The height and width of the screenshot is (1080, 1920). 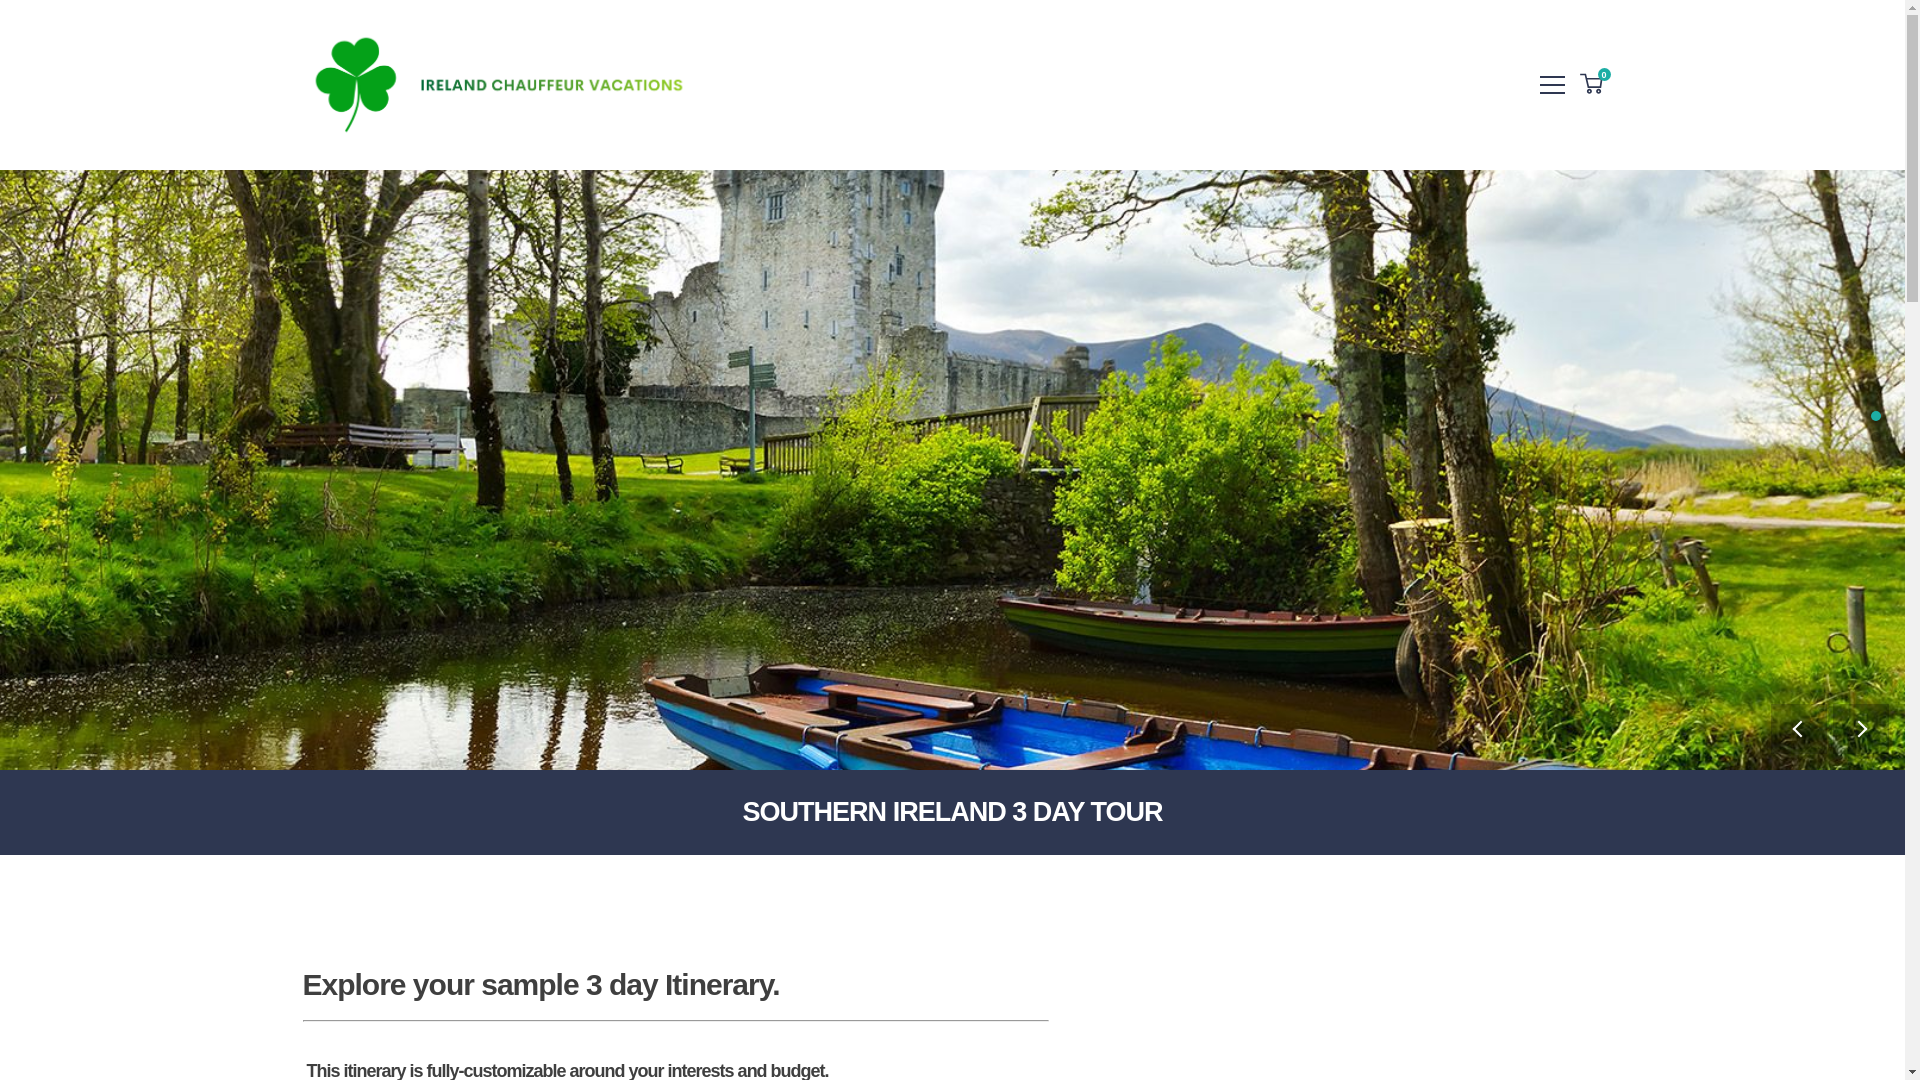 What do you see at coordinates (1876, 416) in the screenshot?
I see `1` at bounding box center [1876, 416].